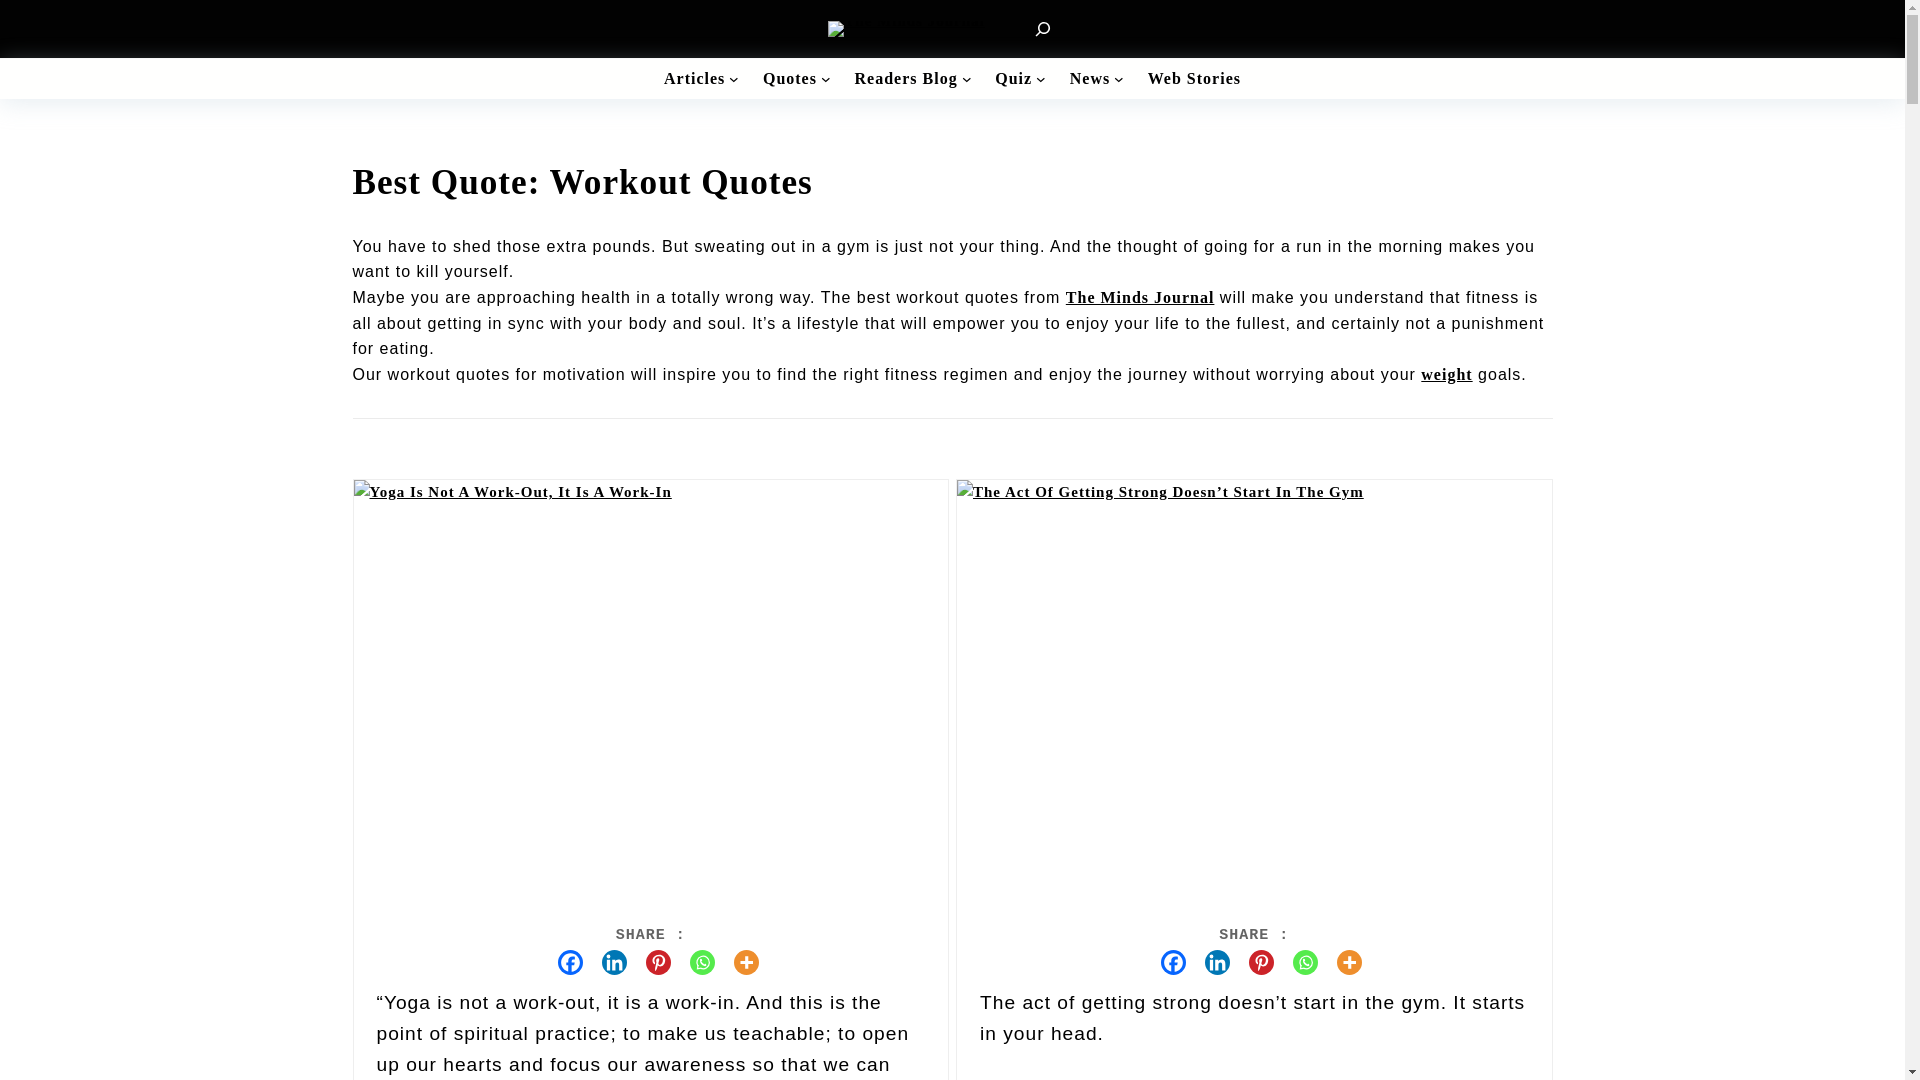 Image resolution: width=1920 pixels, height=1080 pixels. Describe the element at coordinates (512, 492) in the screenshot. I see `Yoga Is Not A Work-Out, It Is A Work-In` at that location.